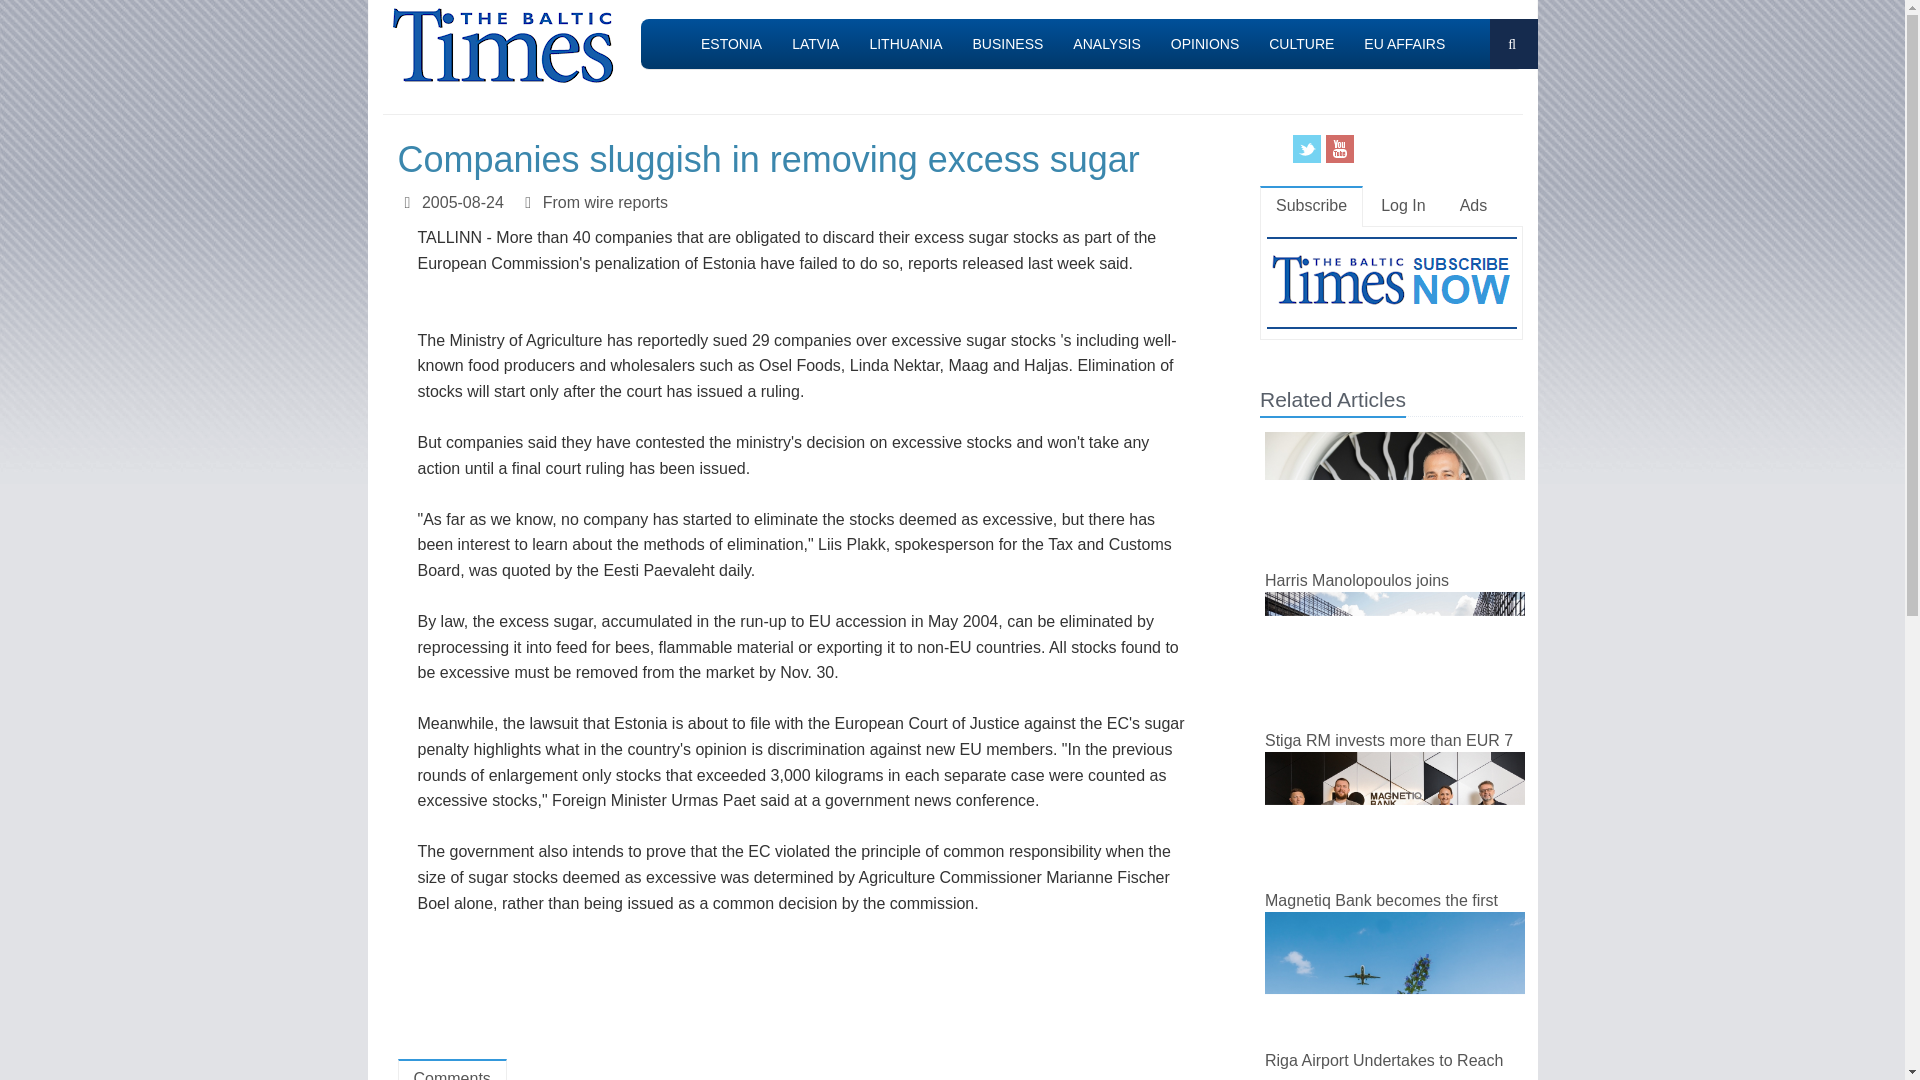  What do you see at coordinates (452, 1070) in the screenshot?
I see `Comments` at bounding box center [452, 1070].